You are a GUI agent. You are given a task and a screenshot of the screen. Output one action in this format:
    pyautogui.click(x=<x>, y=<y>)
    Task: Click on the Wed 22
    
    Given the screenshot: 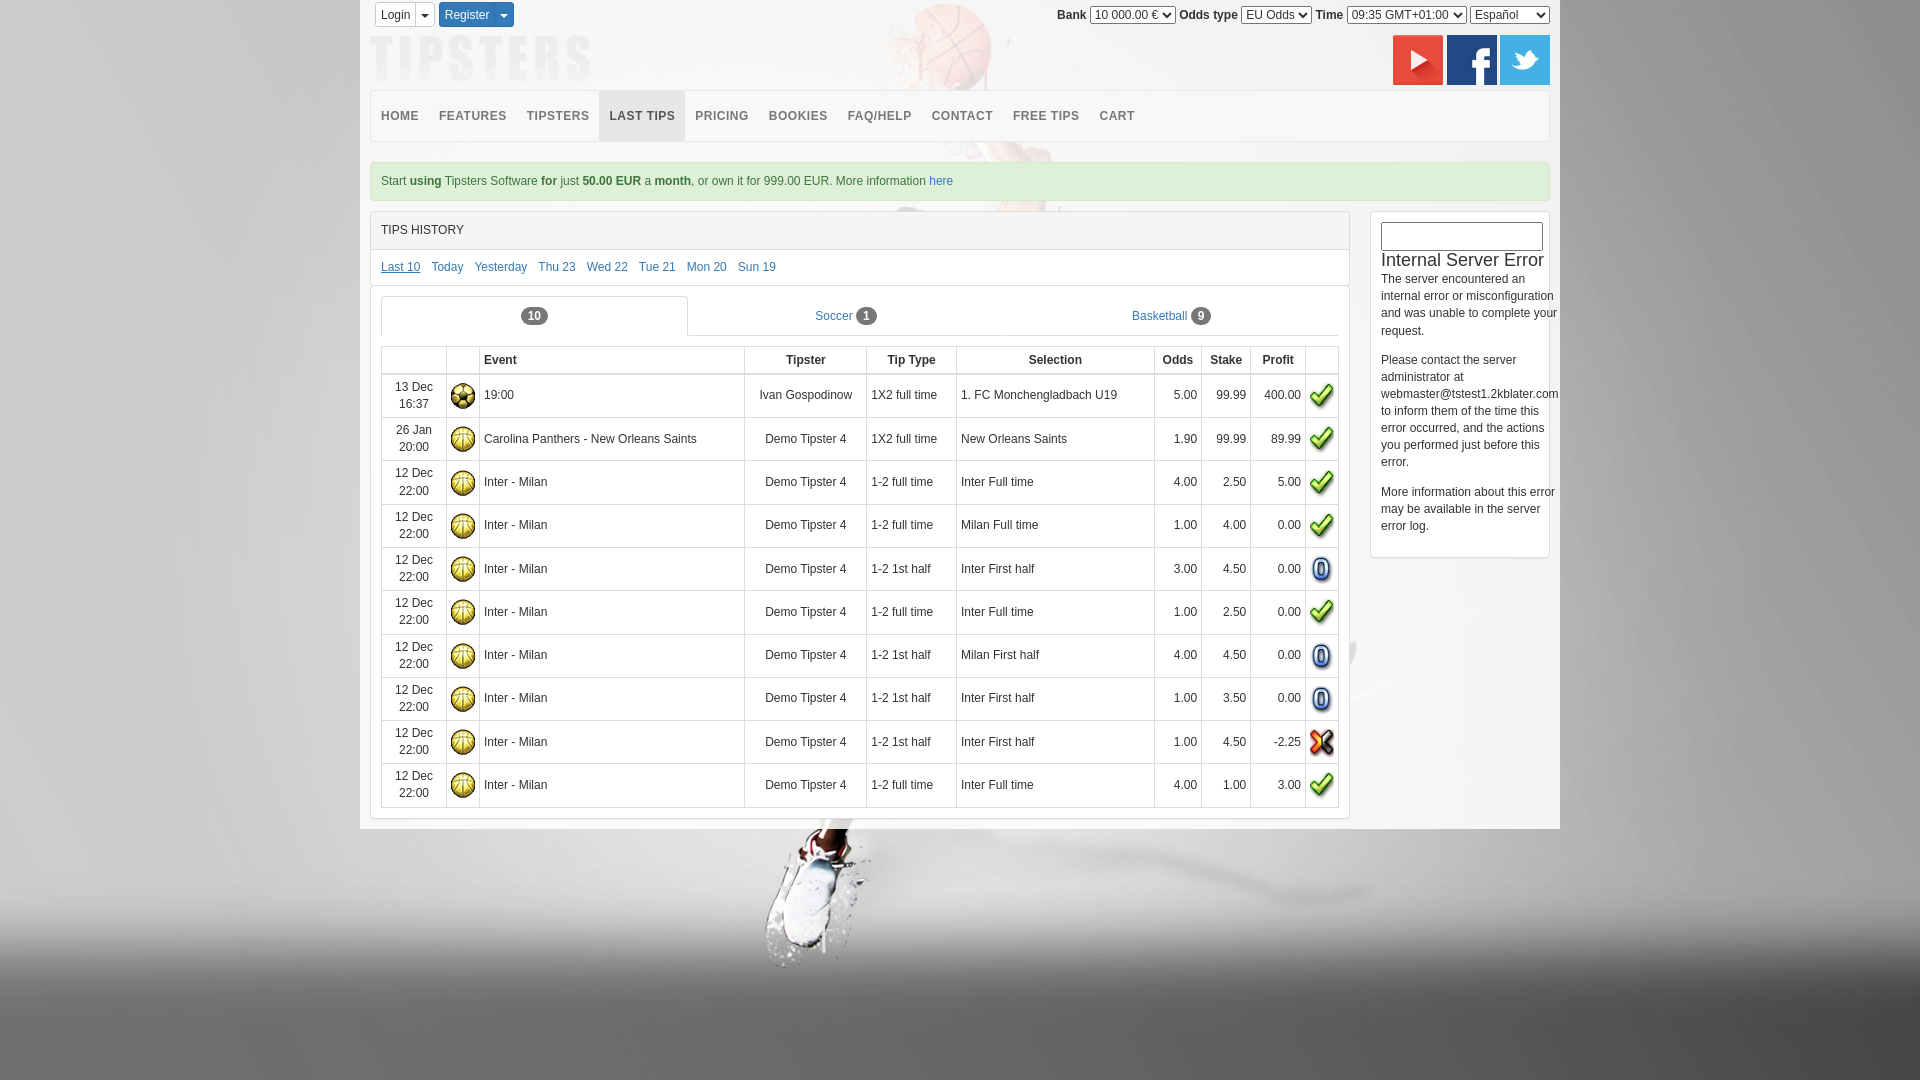 What is the action you would take?
    pyautogui.click(x=608, y=267)
    